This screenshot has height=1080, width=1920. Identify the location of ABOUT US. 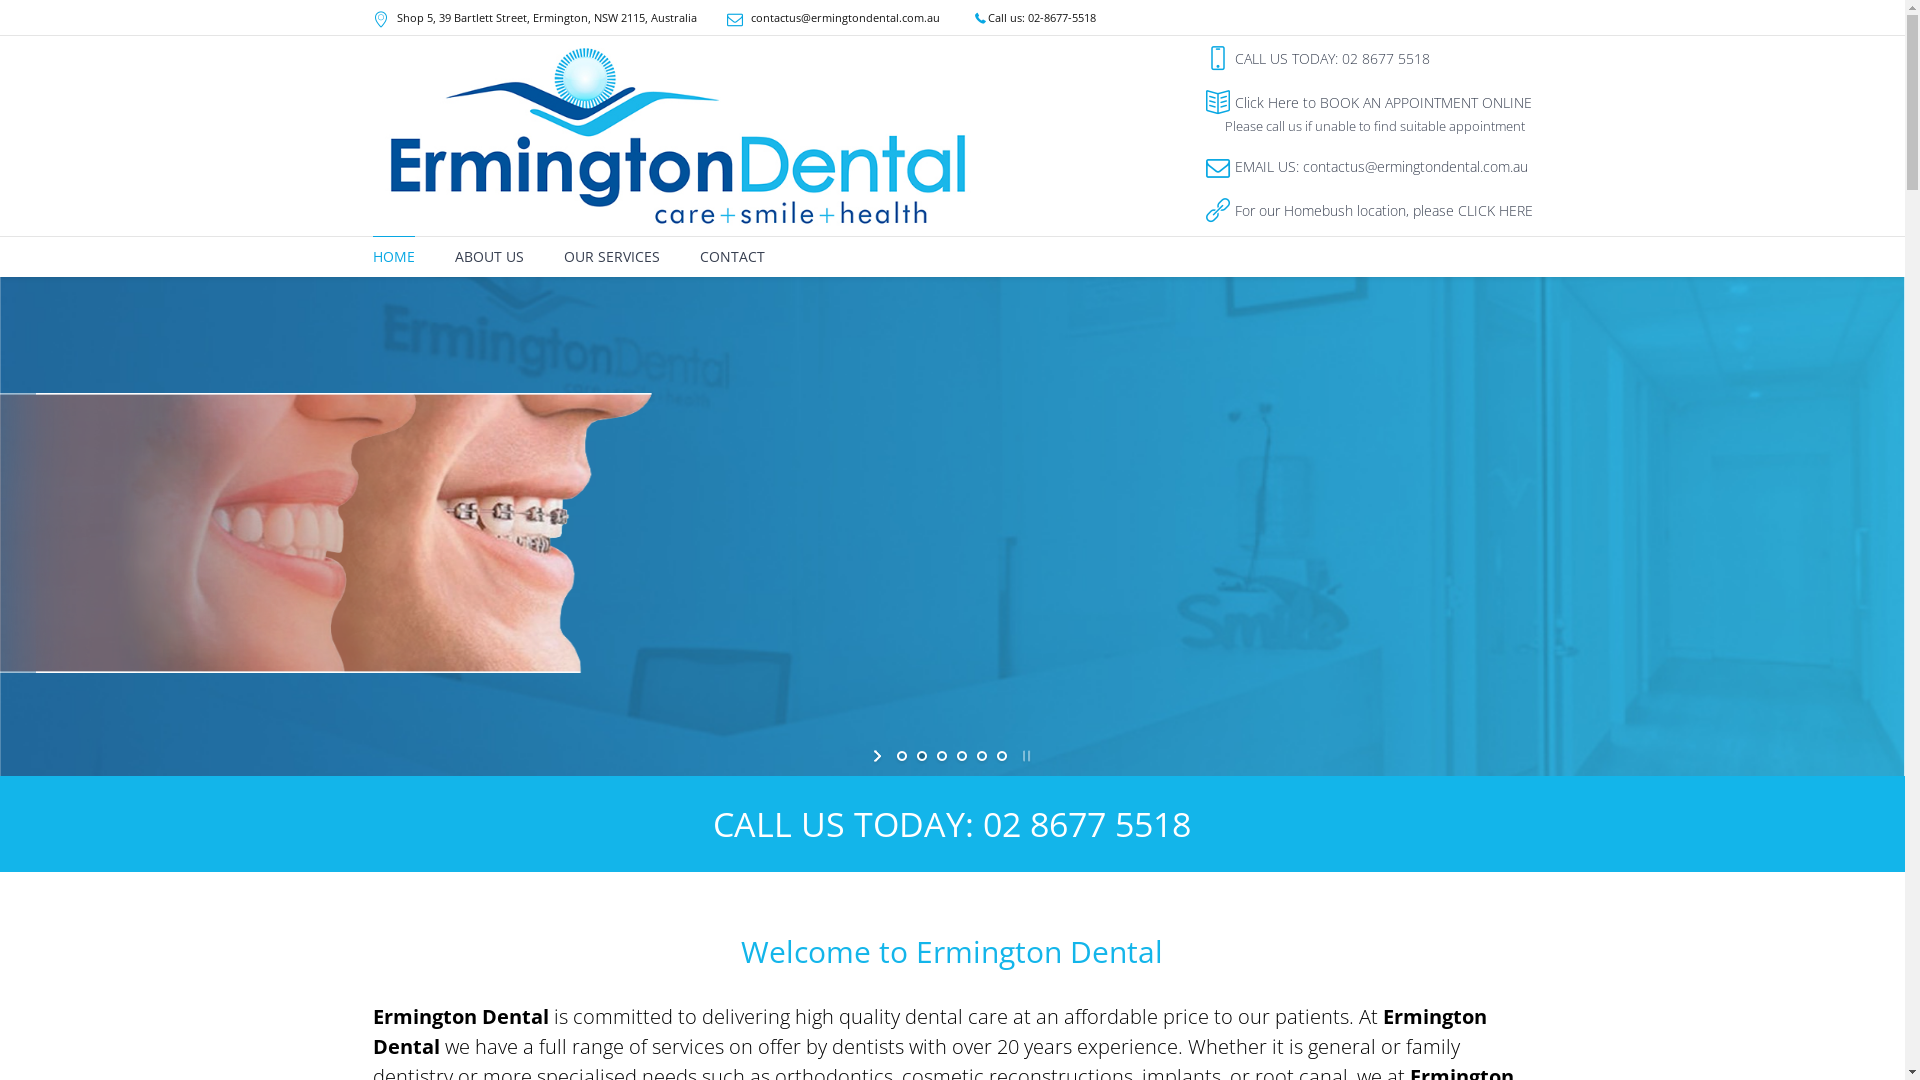
(488, 257).